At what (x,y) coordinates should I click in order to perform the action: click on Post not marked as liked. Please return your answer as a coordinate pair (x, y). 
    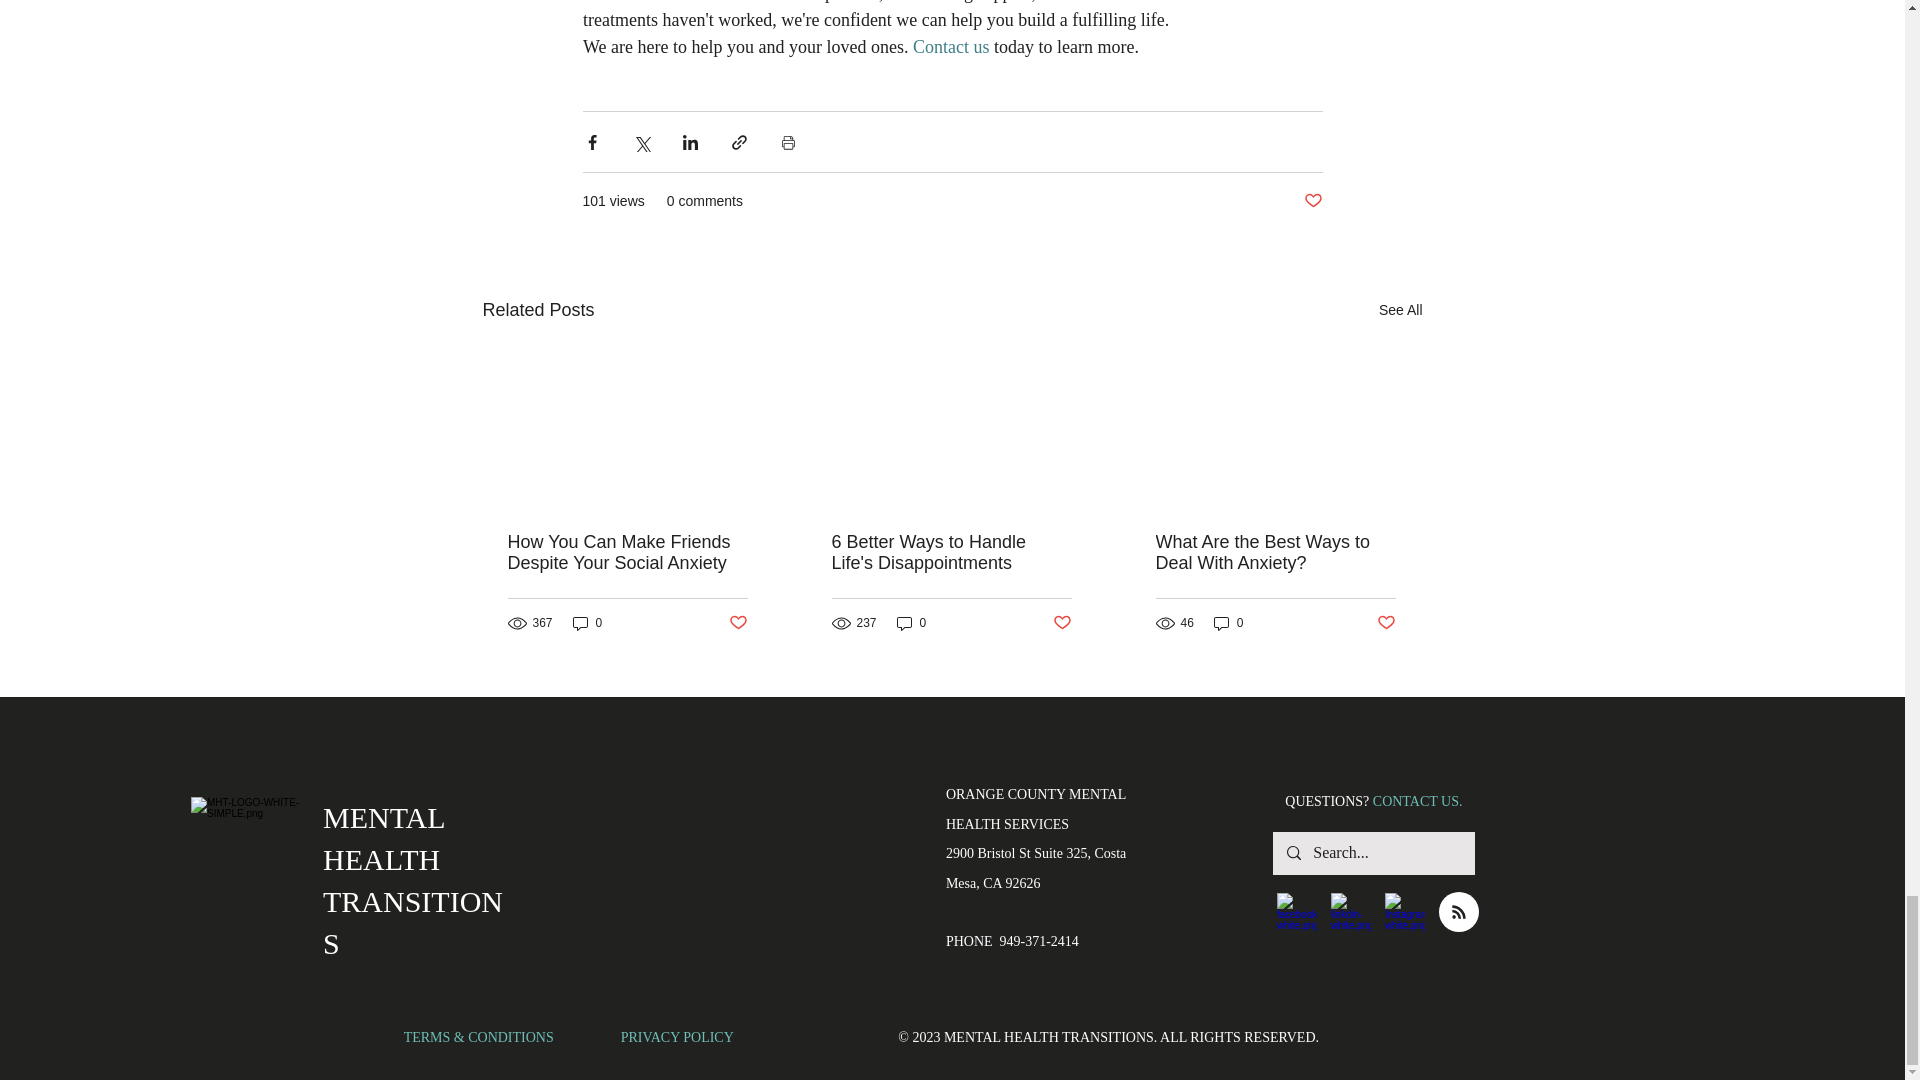
    Looking at the image, I should click on (1312, 201).